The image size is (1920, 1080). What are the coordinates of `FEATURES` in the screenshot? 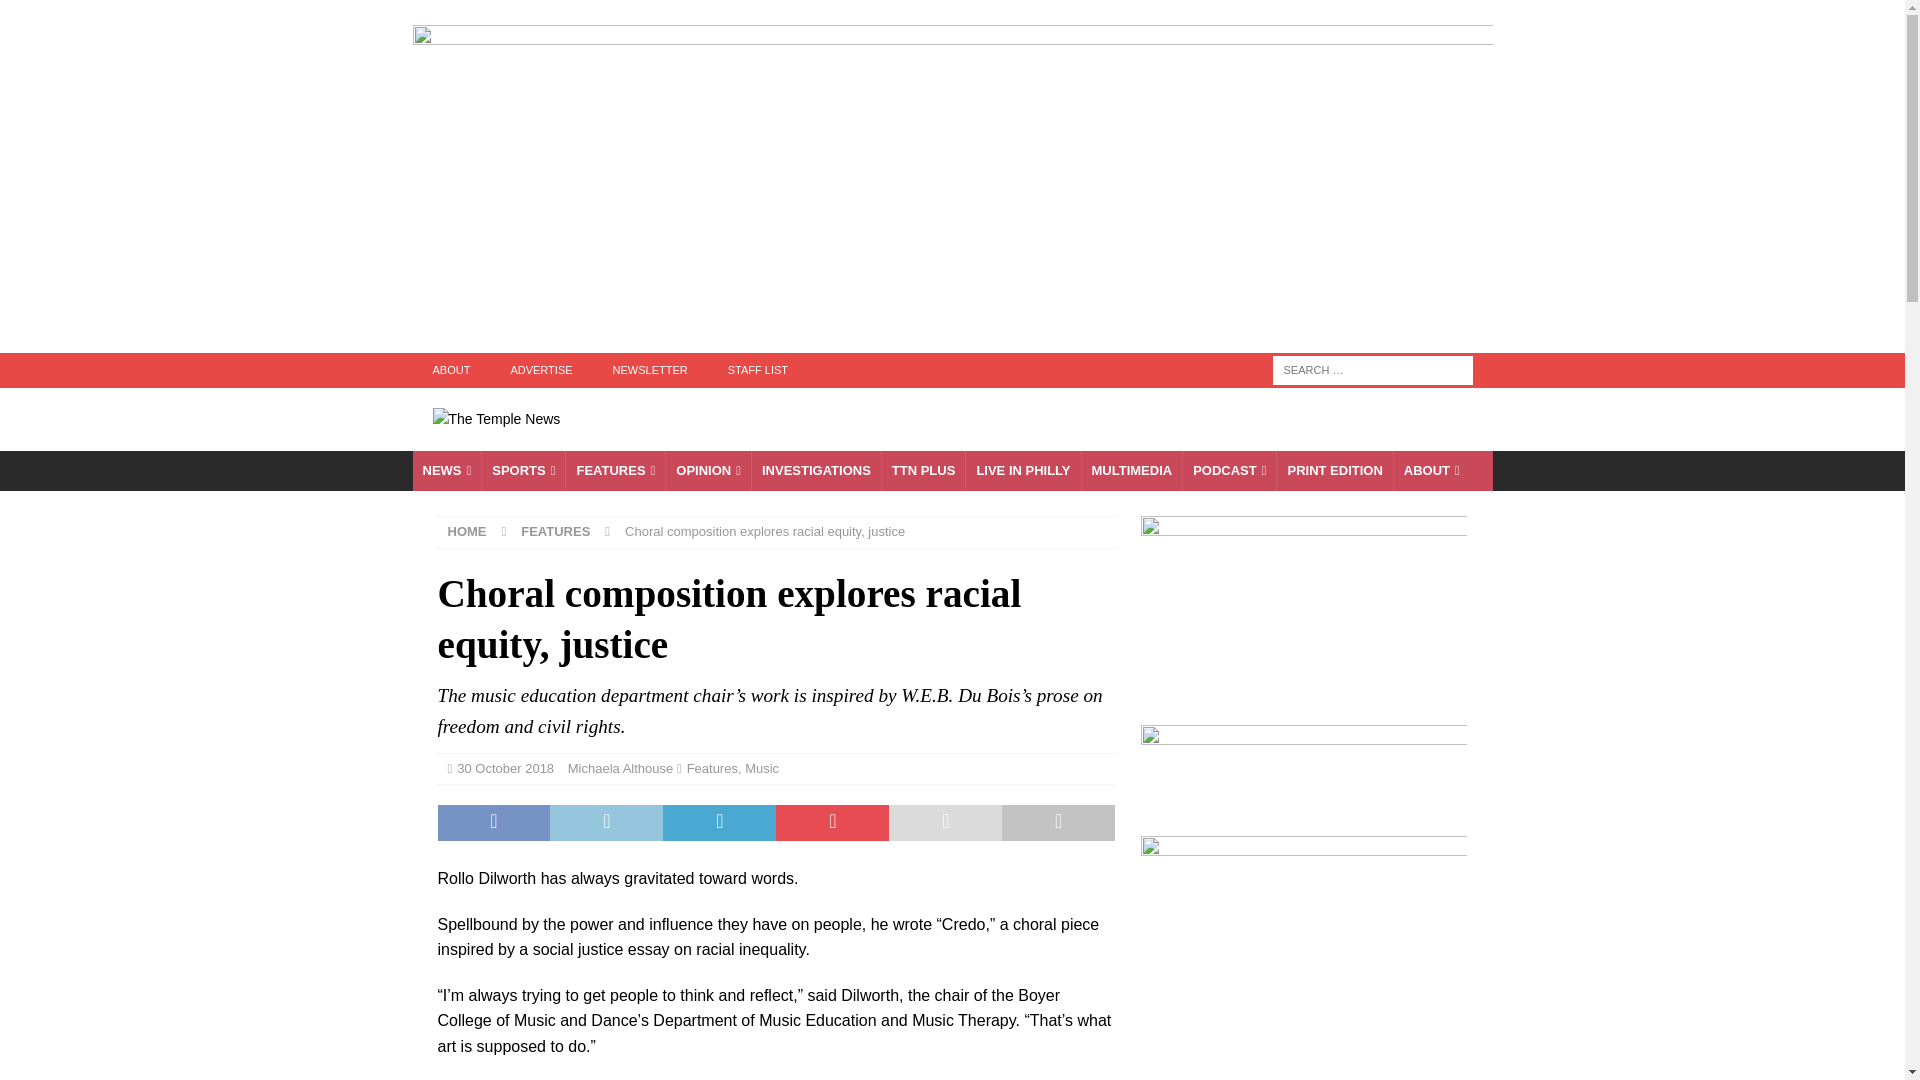 It's located at (614, 472).